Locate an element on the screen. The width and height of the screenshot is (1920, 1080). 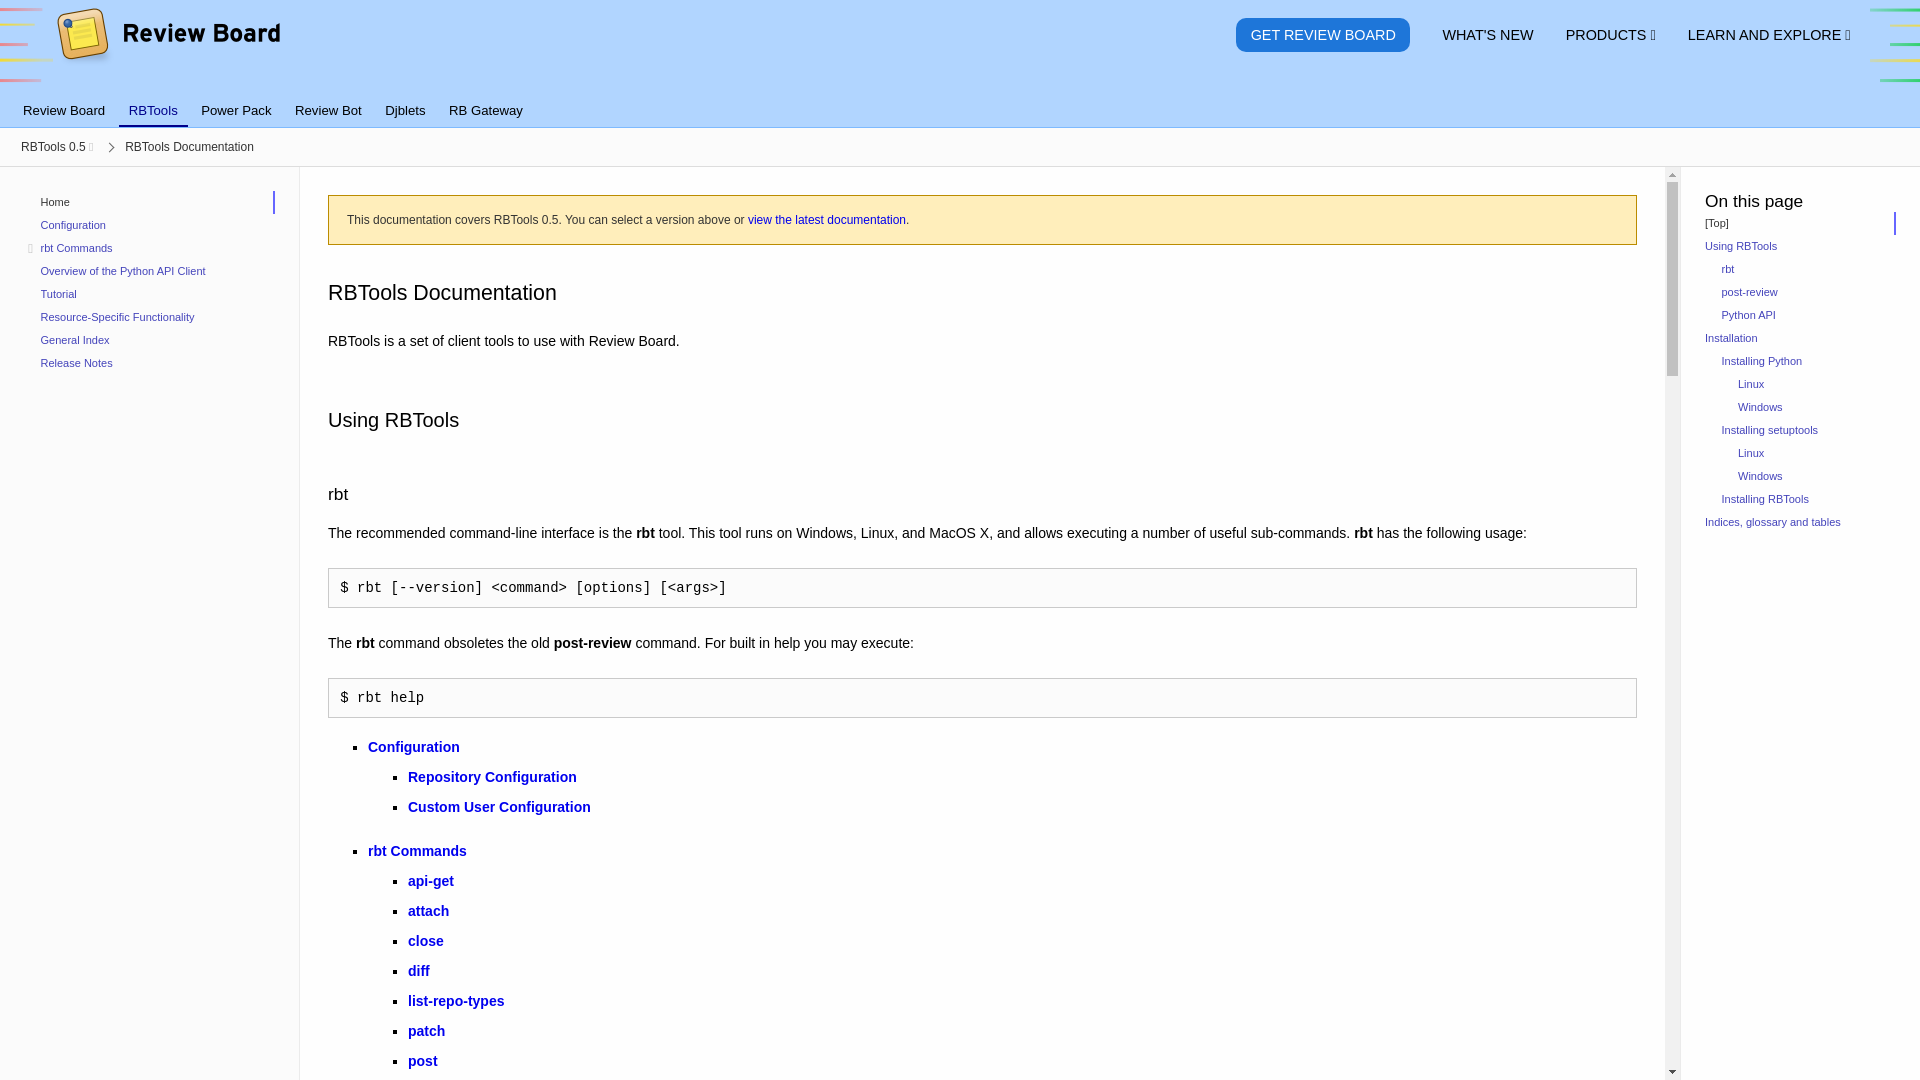
WHAT'S NEW is located at coordinates (1488, 35).